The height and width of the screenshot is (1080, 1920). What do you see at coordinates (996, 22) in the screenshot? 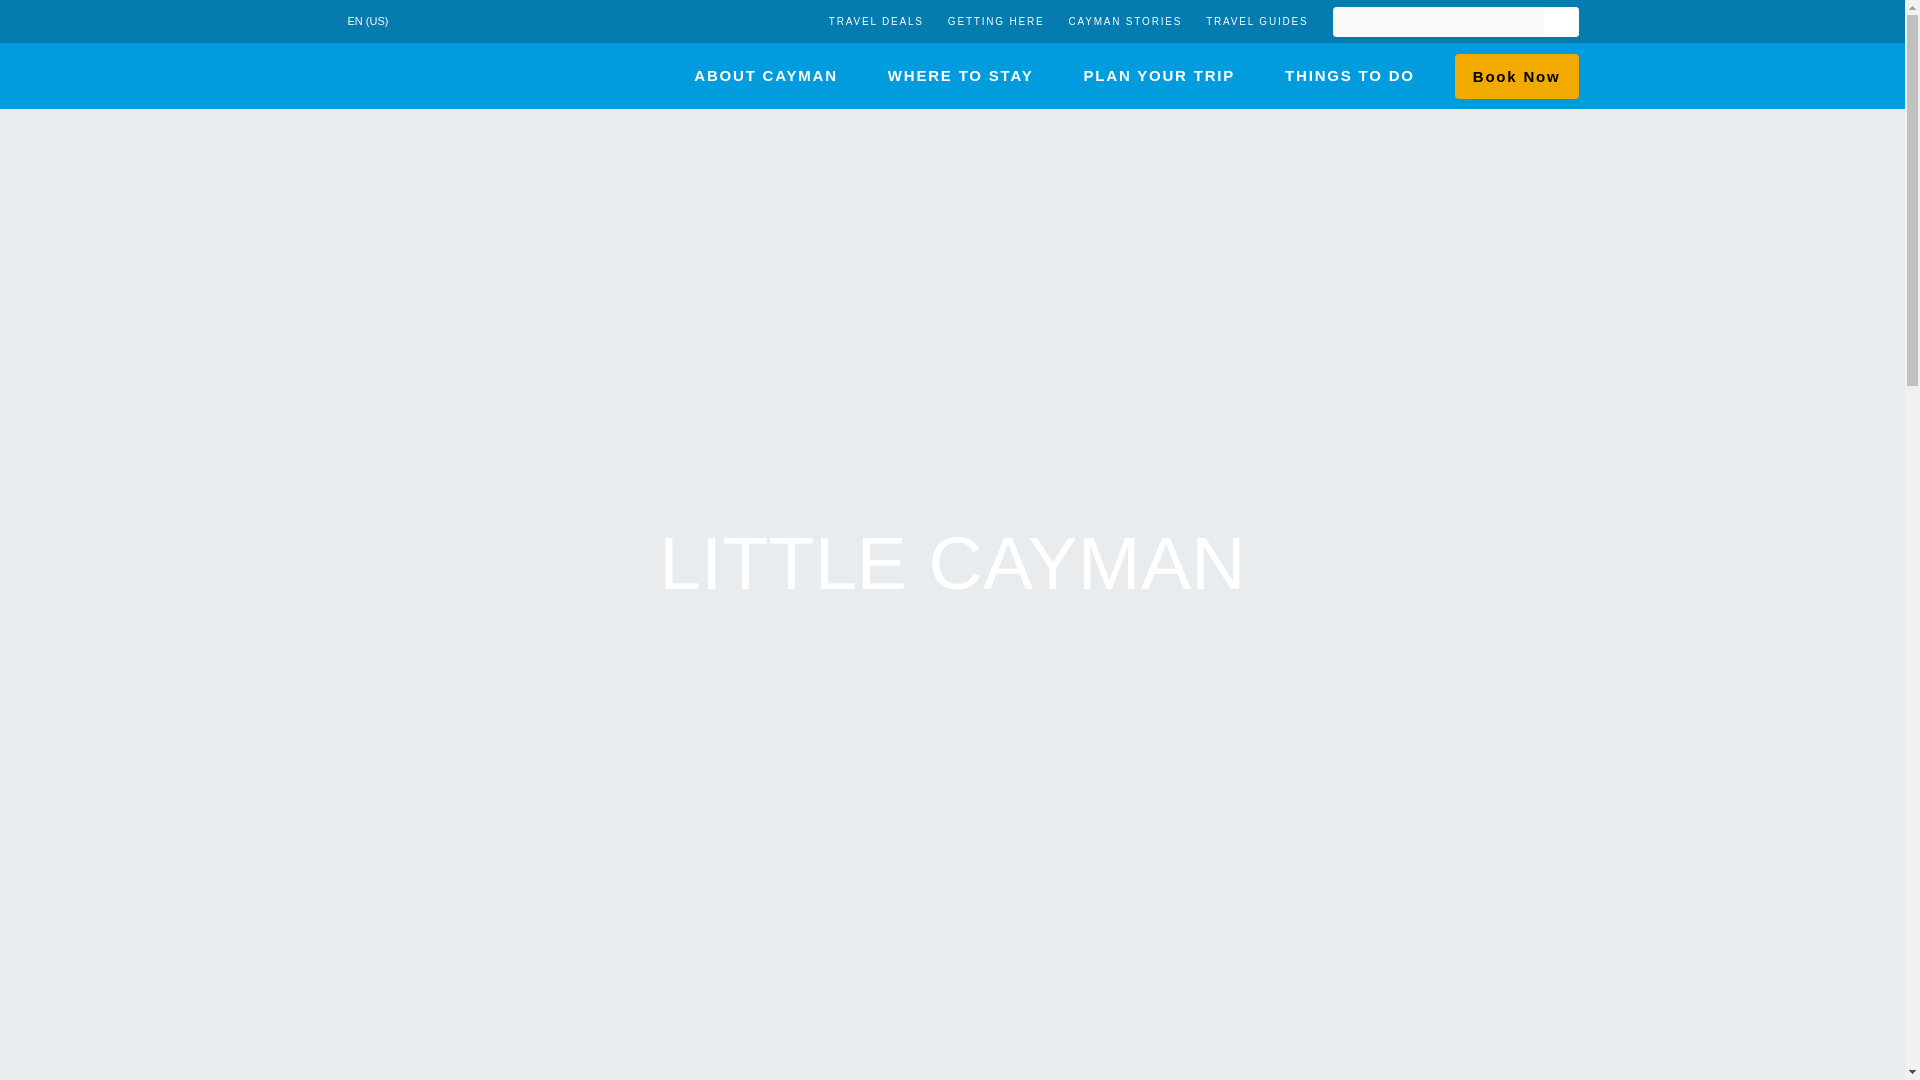
I see `GETTING HERE` at bounding box center [996, 22].